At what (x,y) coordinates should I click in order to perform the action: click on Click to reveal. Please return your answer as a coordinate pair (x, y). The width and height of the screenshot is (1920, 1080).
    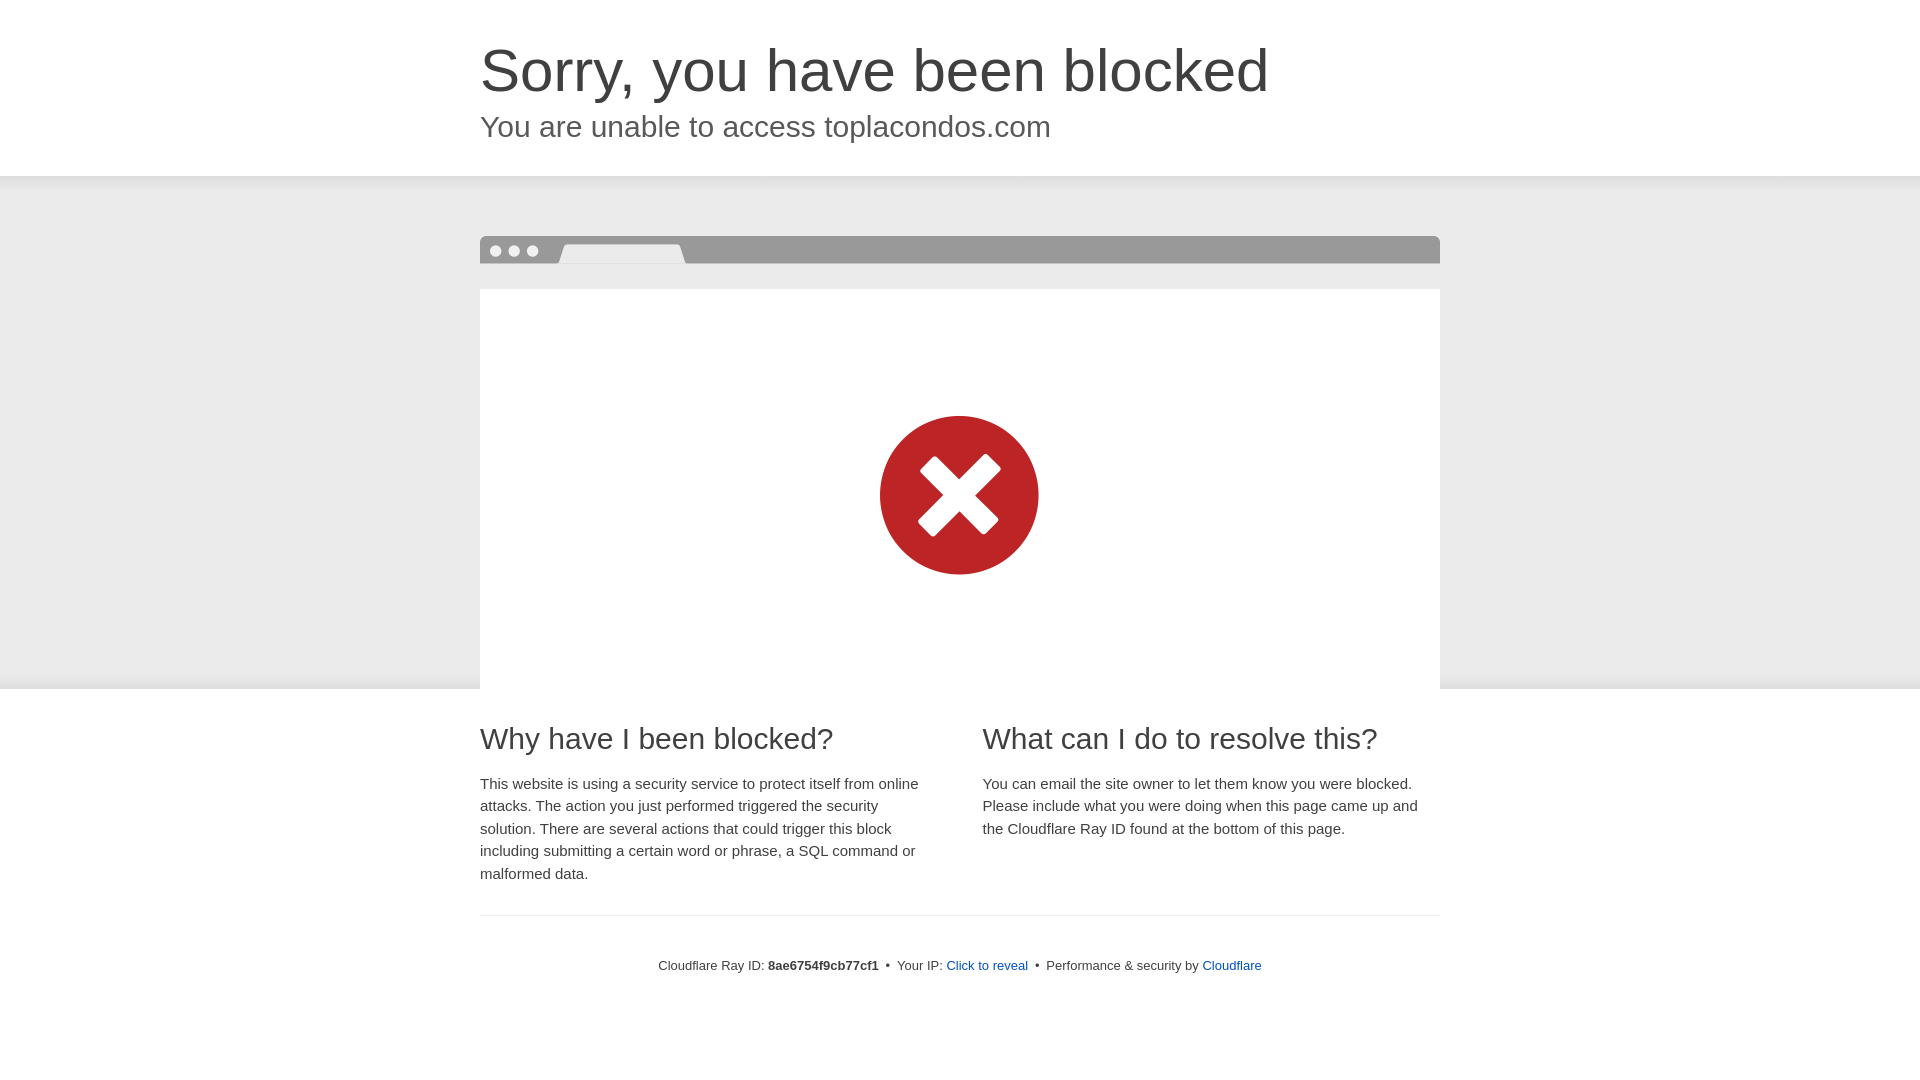
    Looking at the image, I should click on (986, 966).